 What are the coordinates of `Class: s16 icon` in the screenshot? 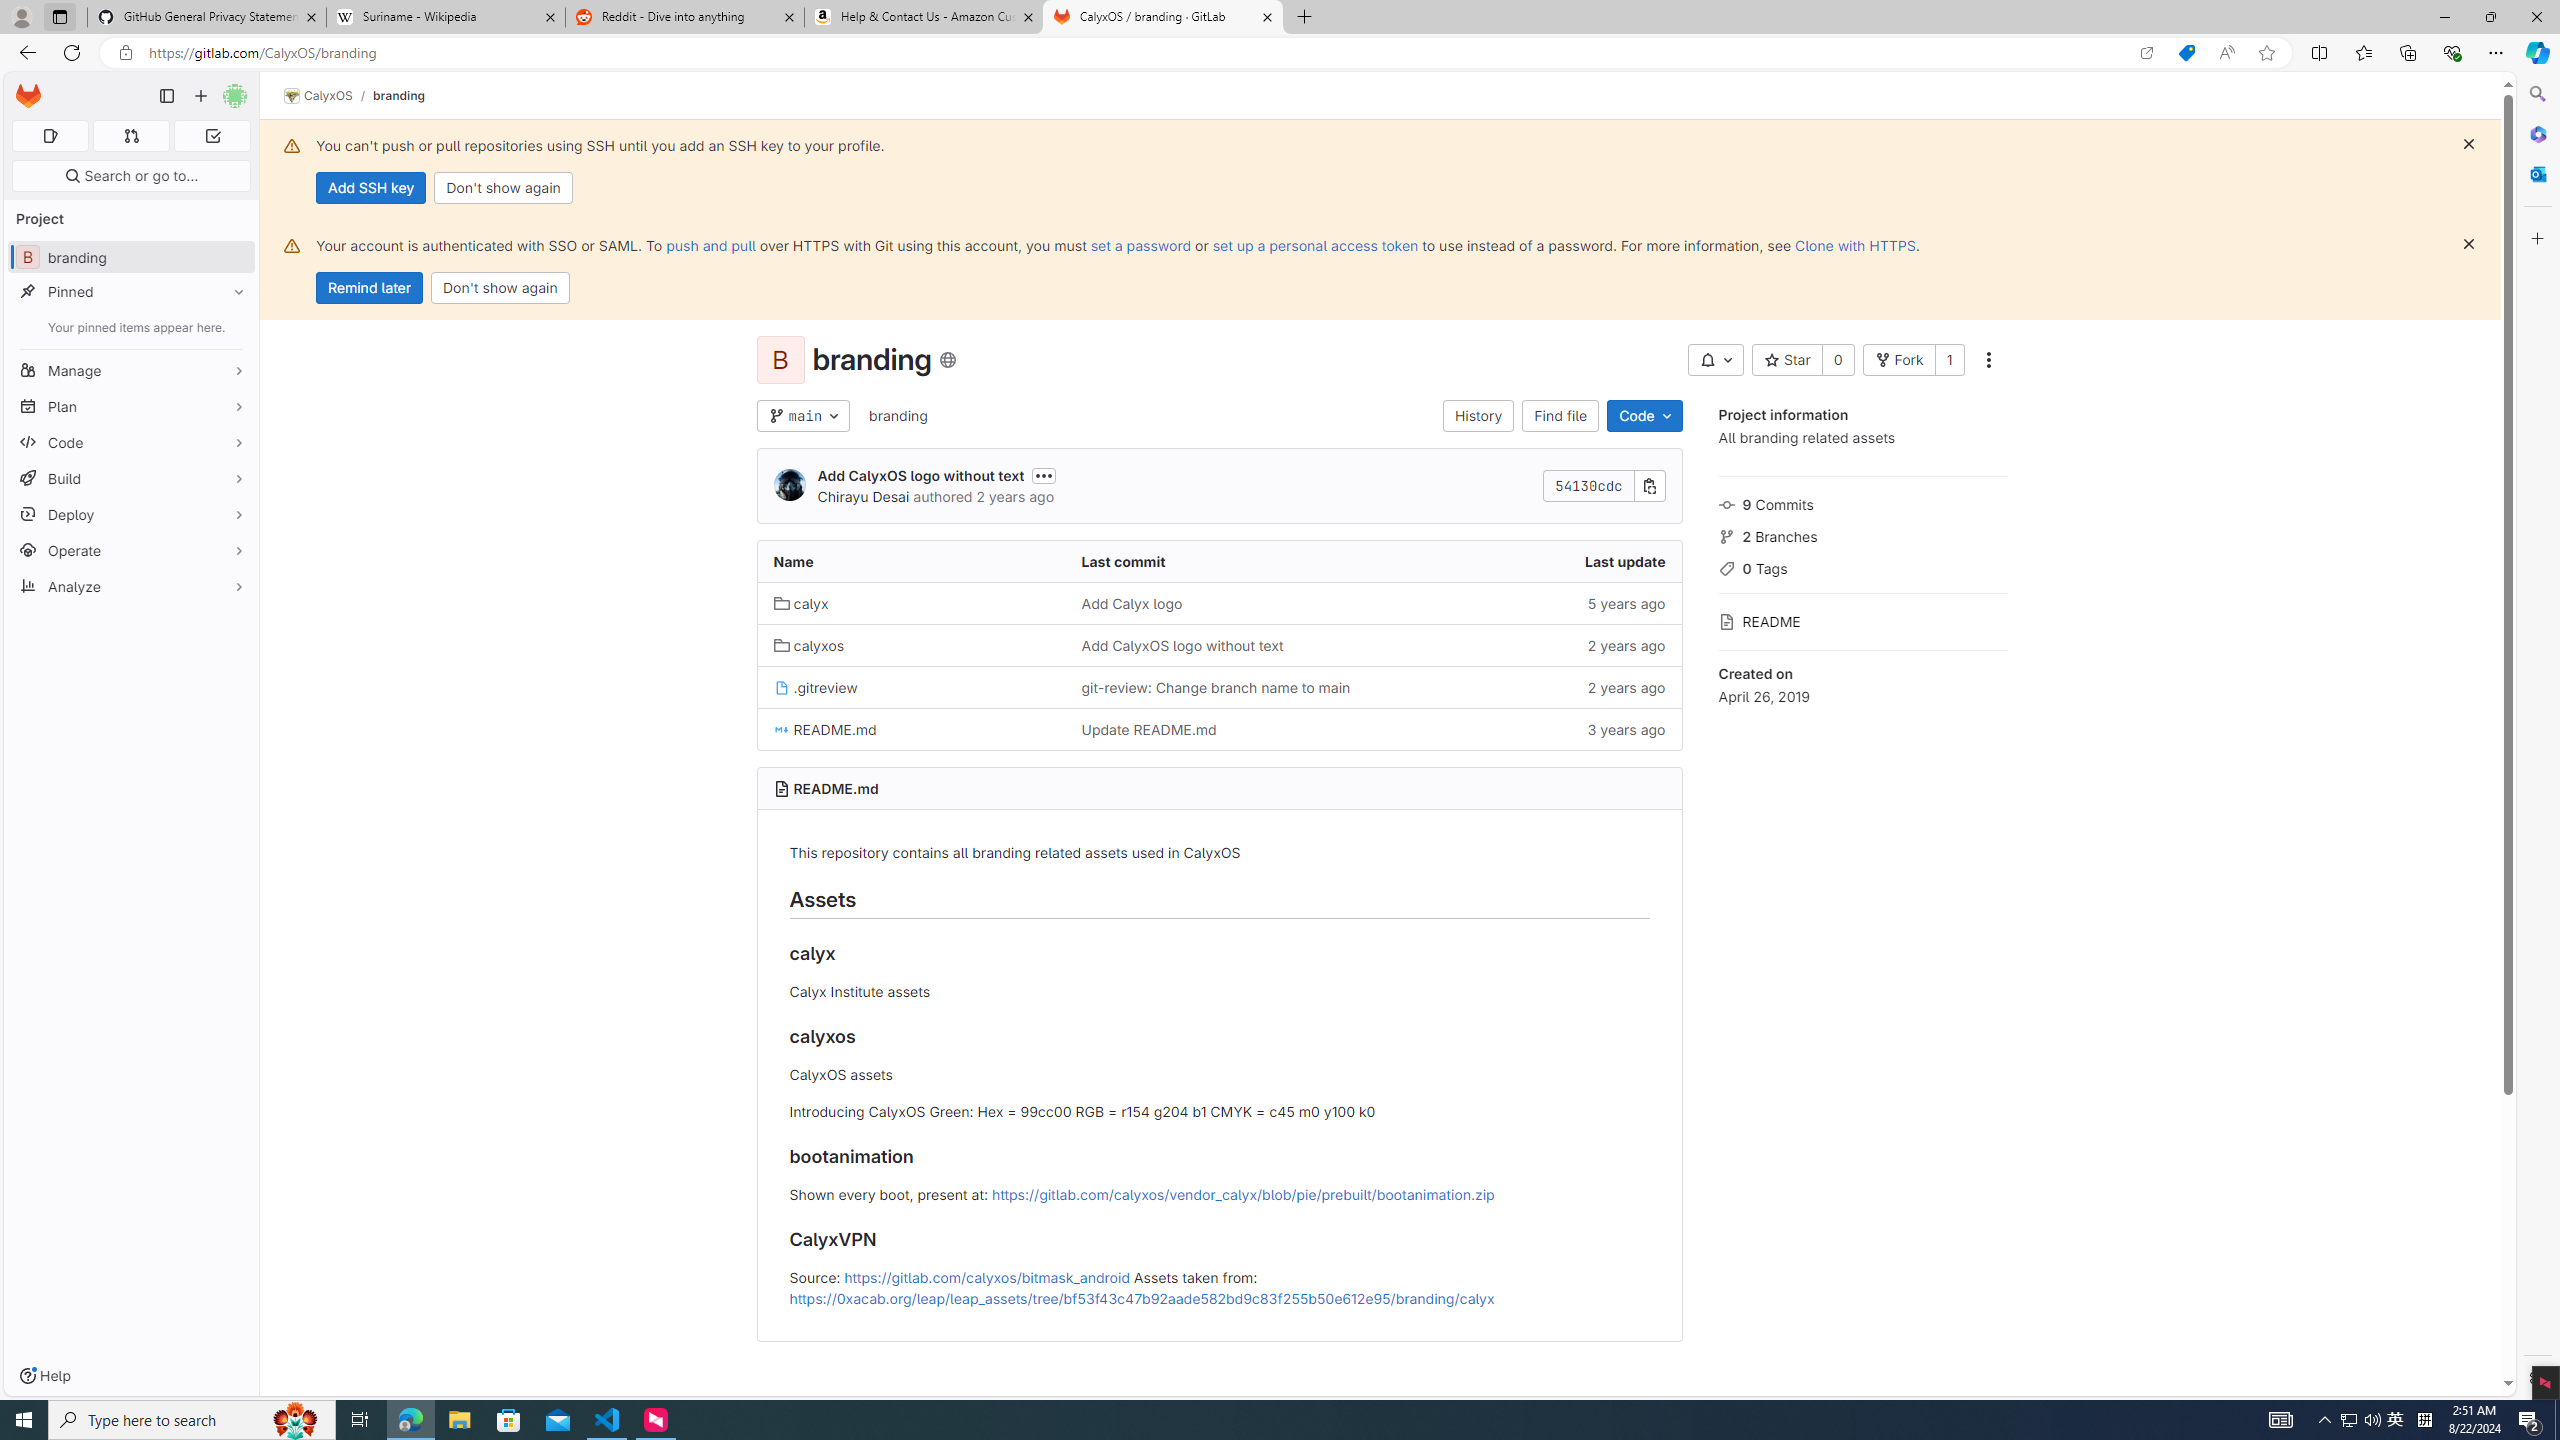 It's located at (946, 360).